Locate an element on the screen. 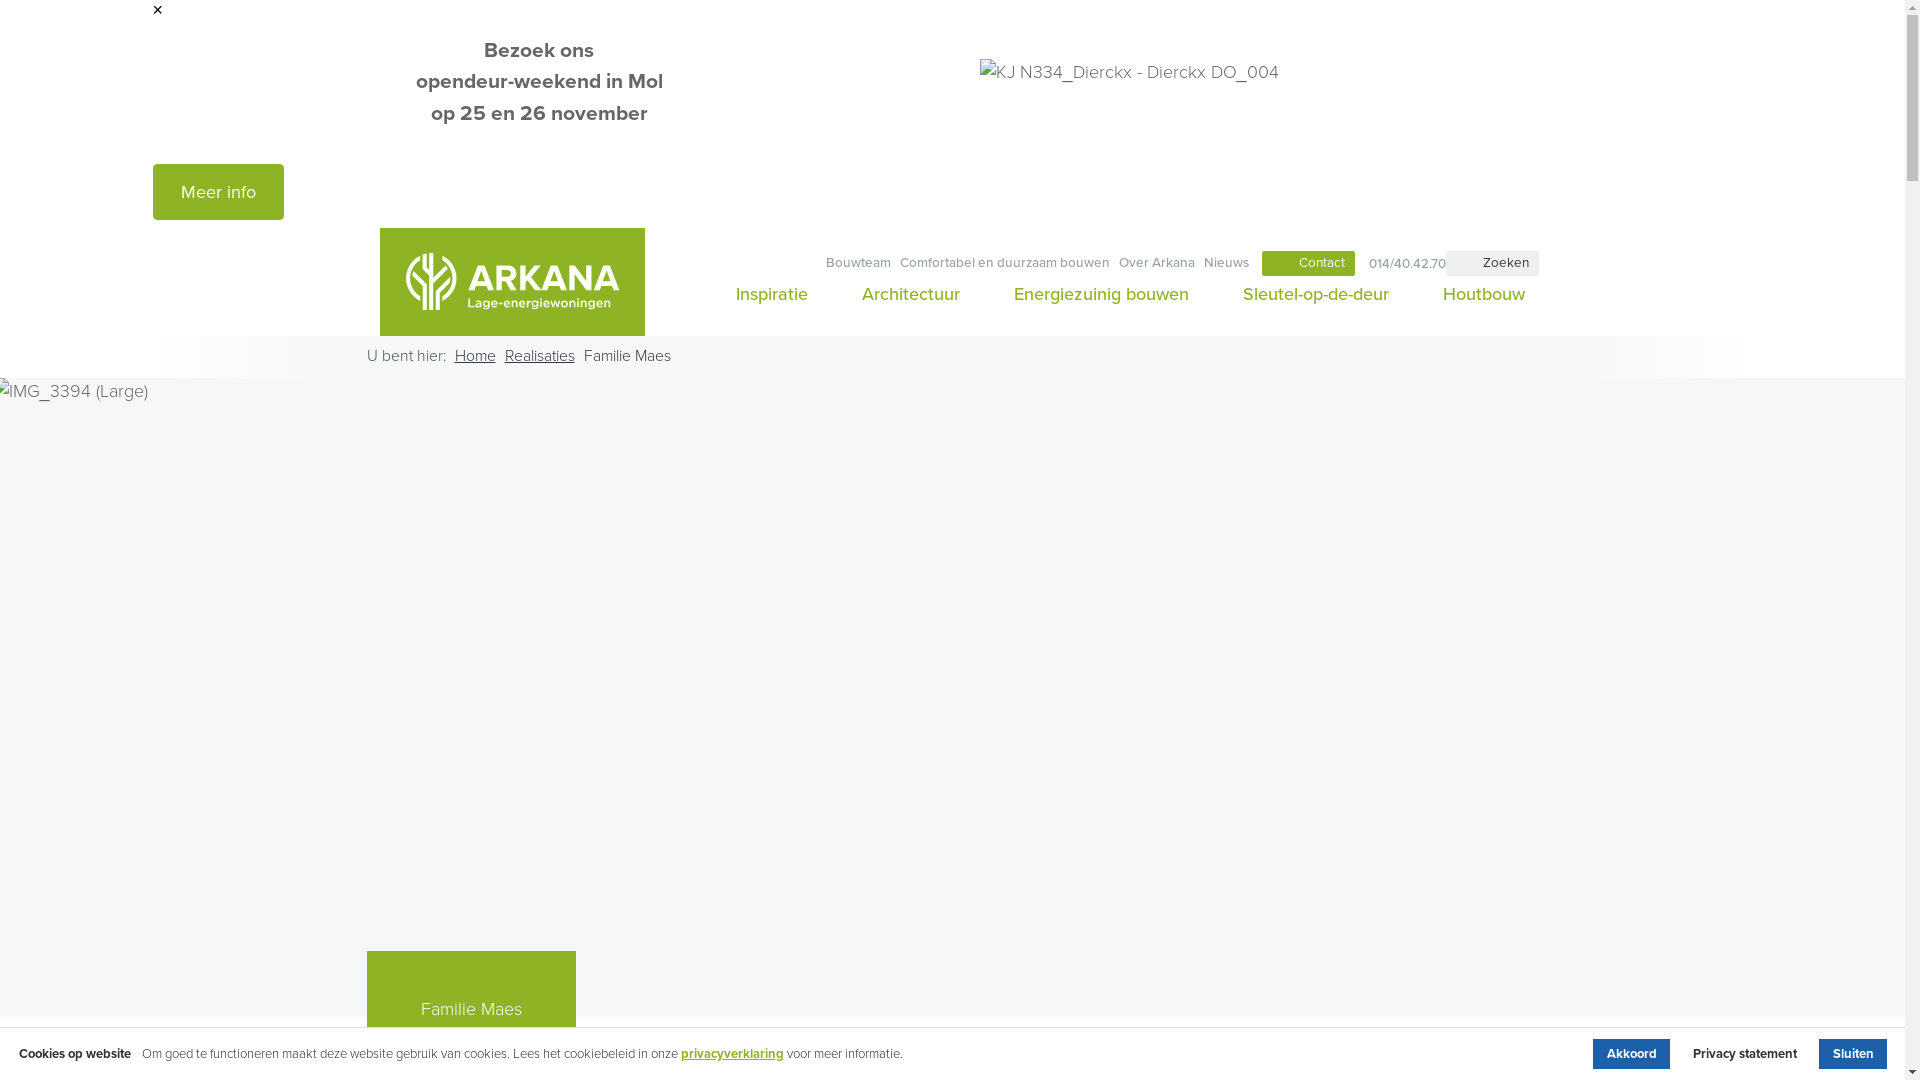  Sluiten is located at coordinates (1853, 1054).